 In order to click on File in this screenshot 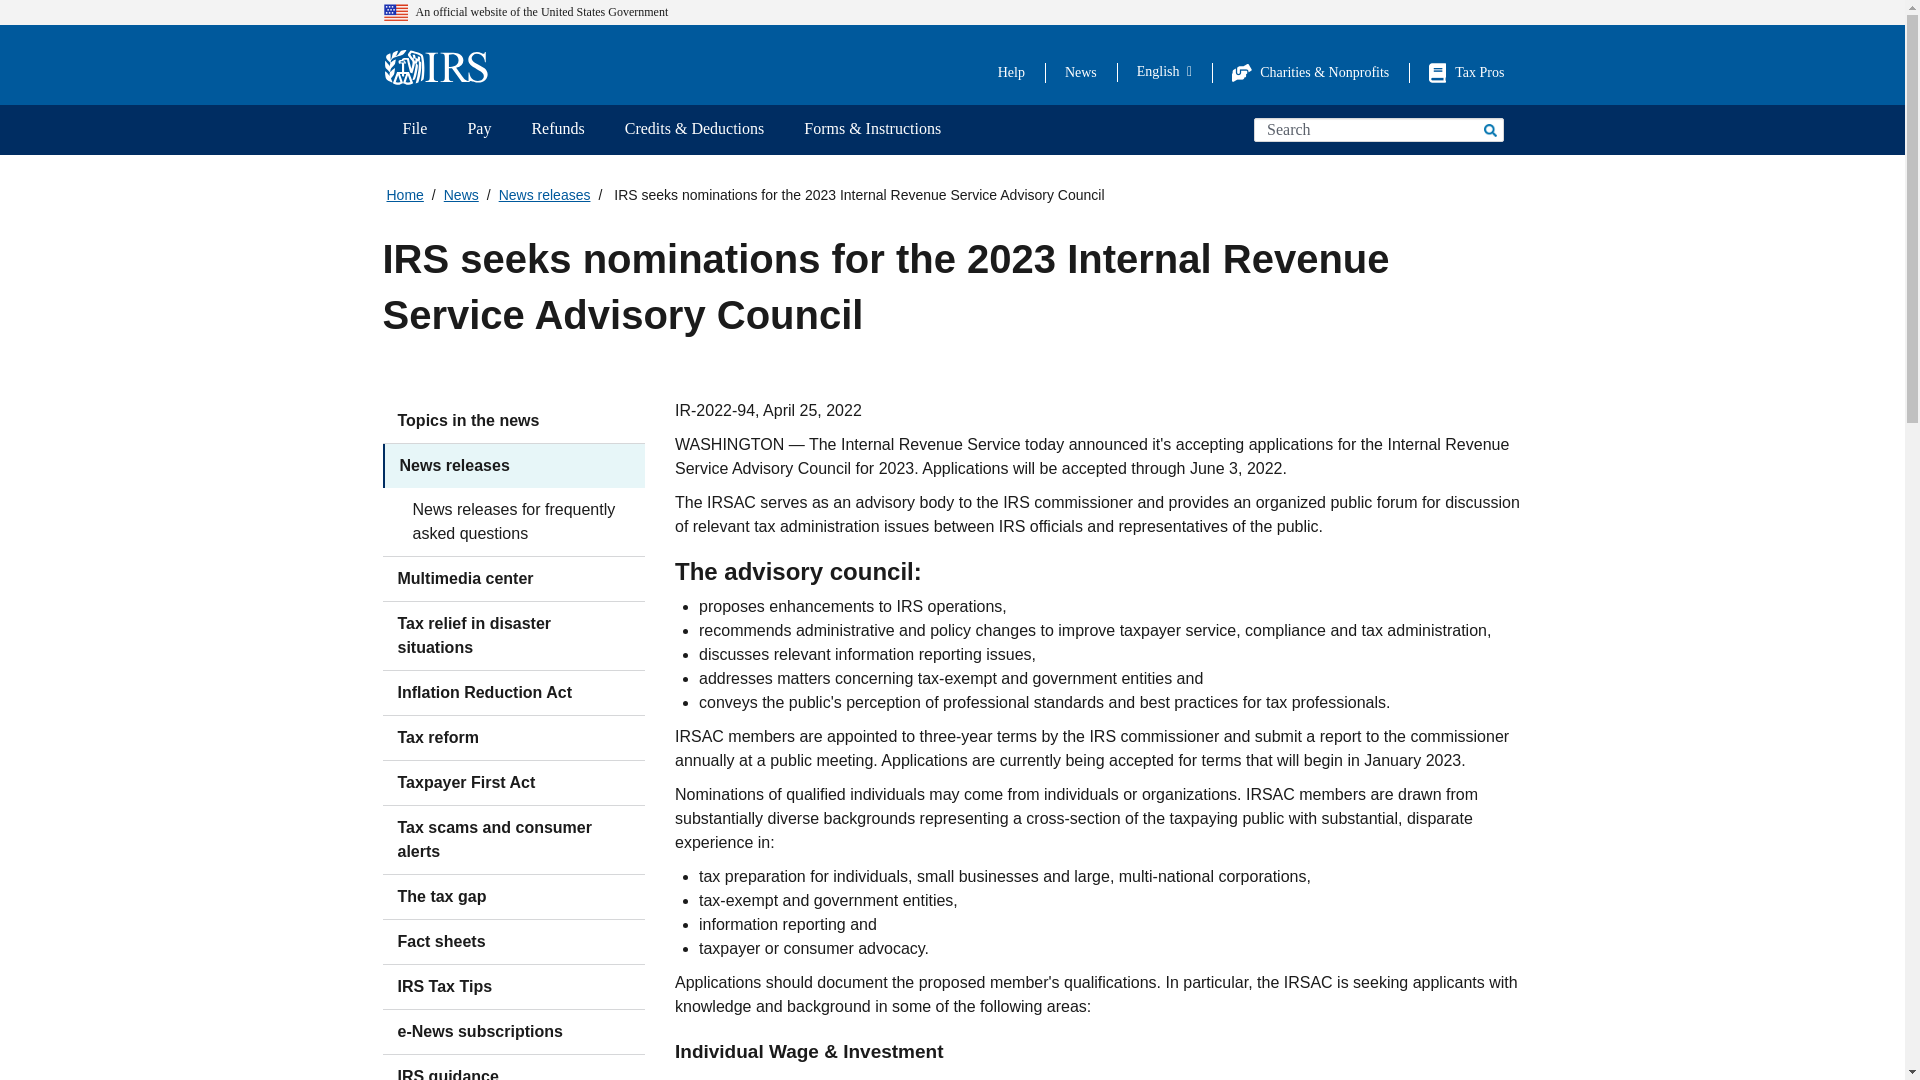, I will do `click(414, 130)`.